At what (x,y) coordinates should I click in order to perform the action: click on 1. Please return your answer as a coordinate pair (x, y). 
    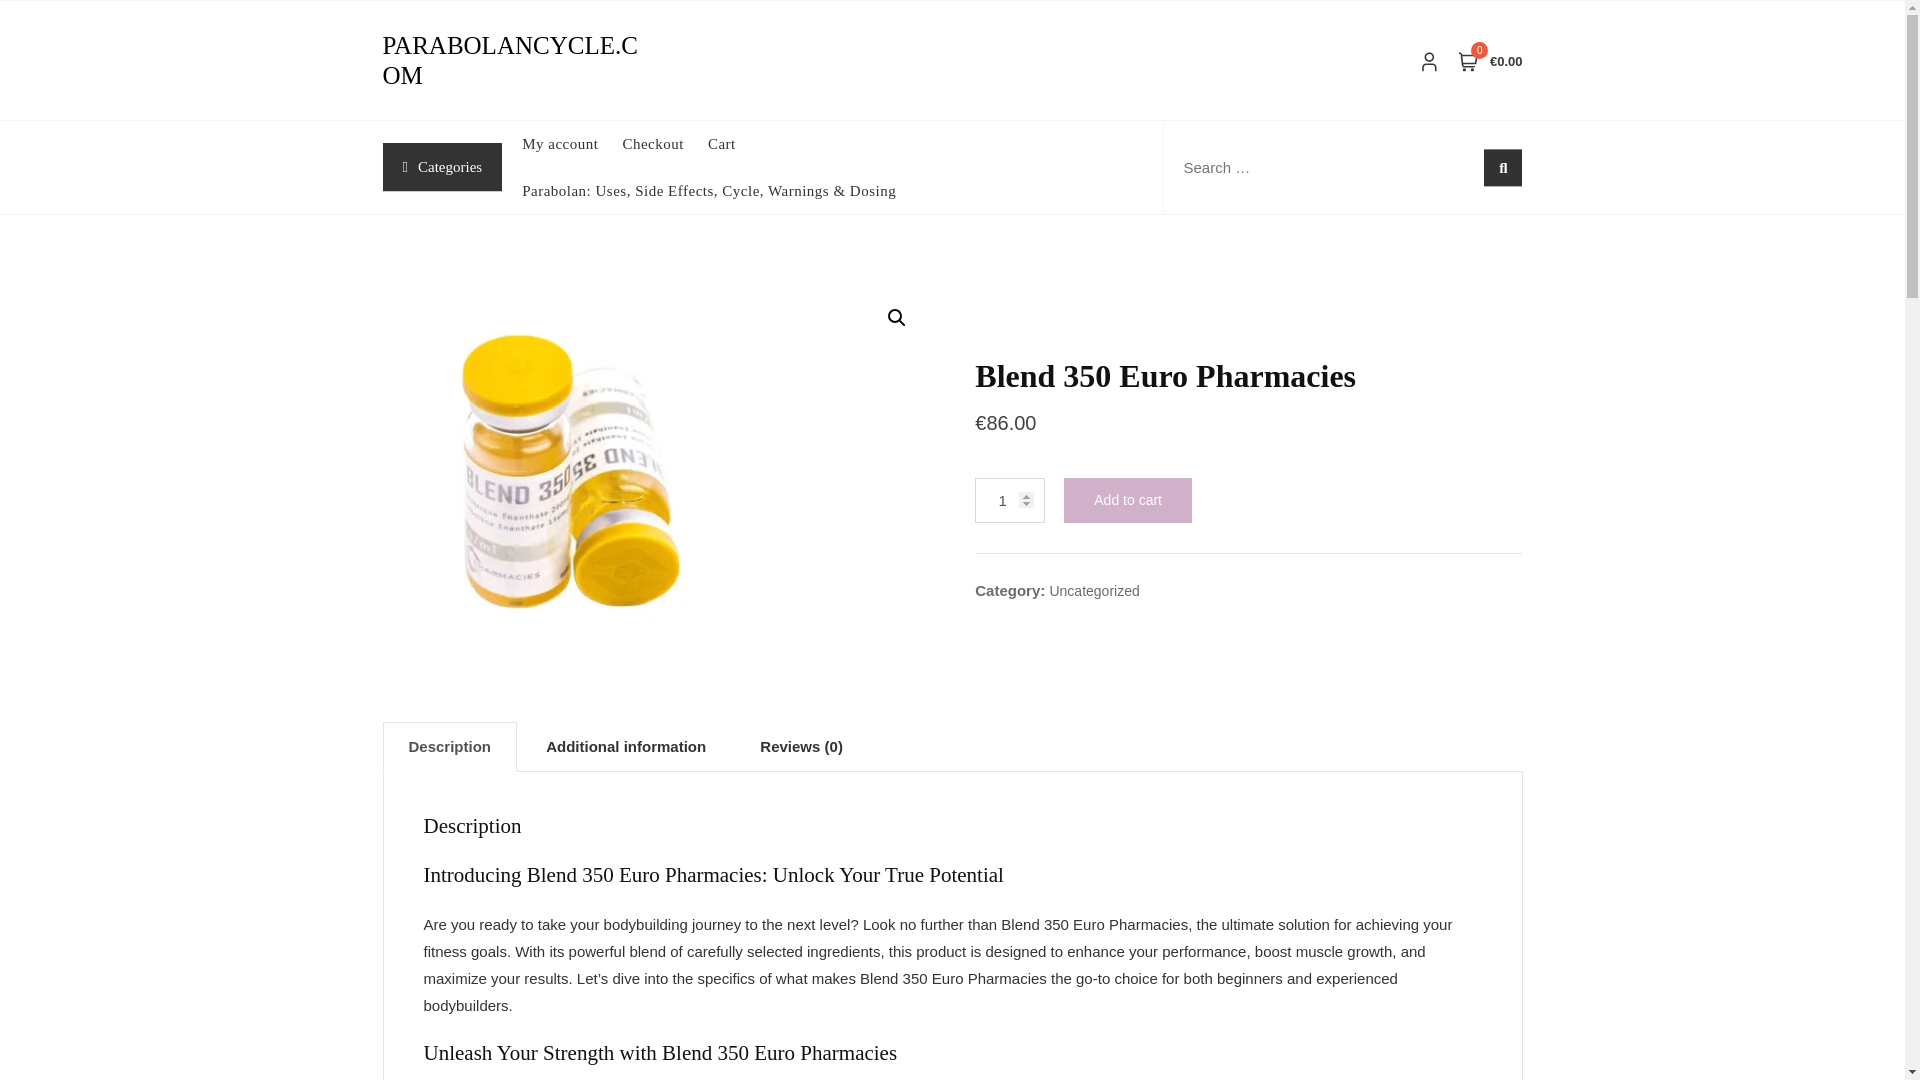
    Looking at the image, I should click on (1010, 500).